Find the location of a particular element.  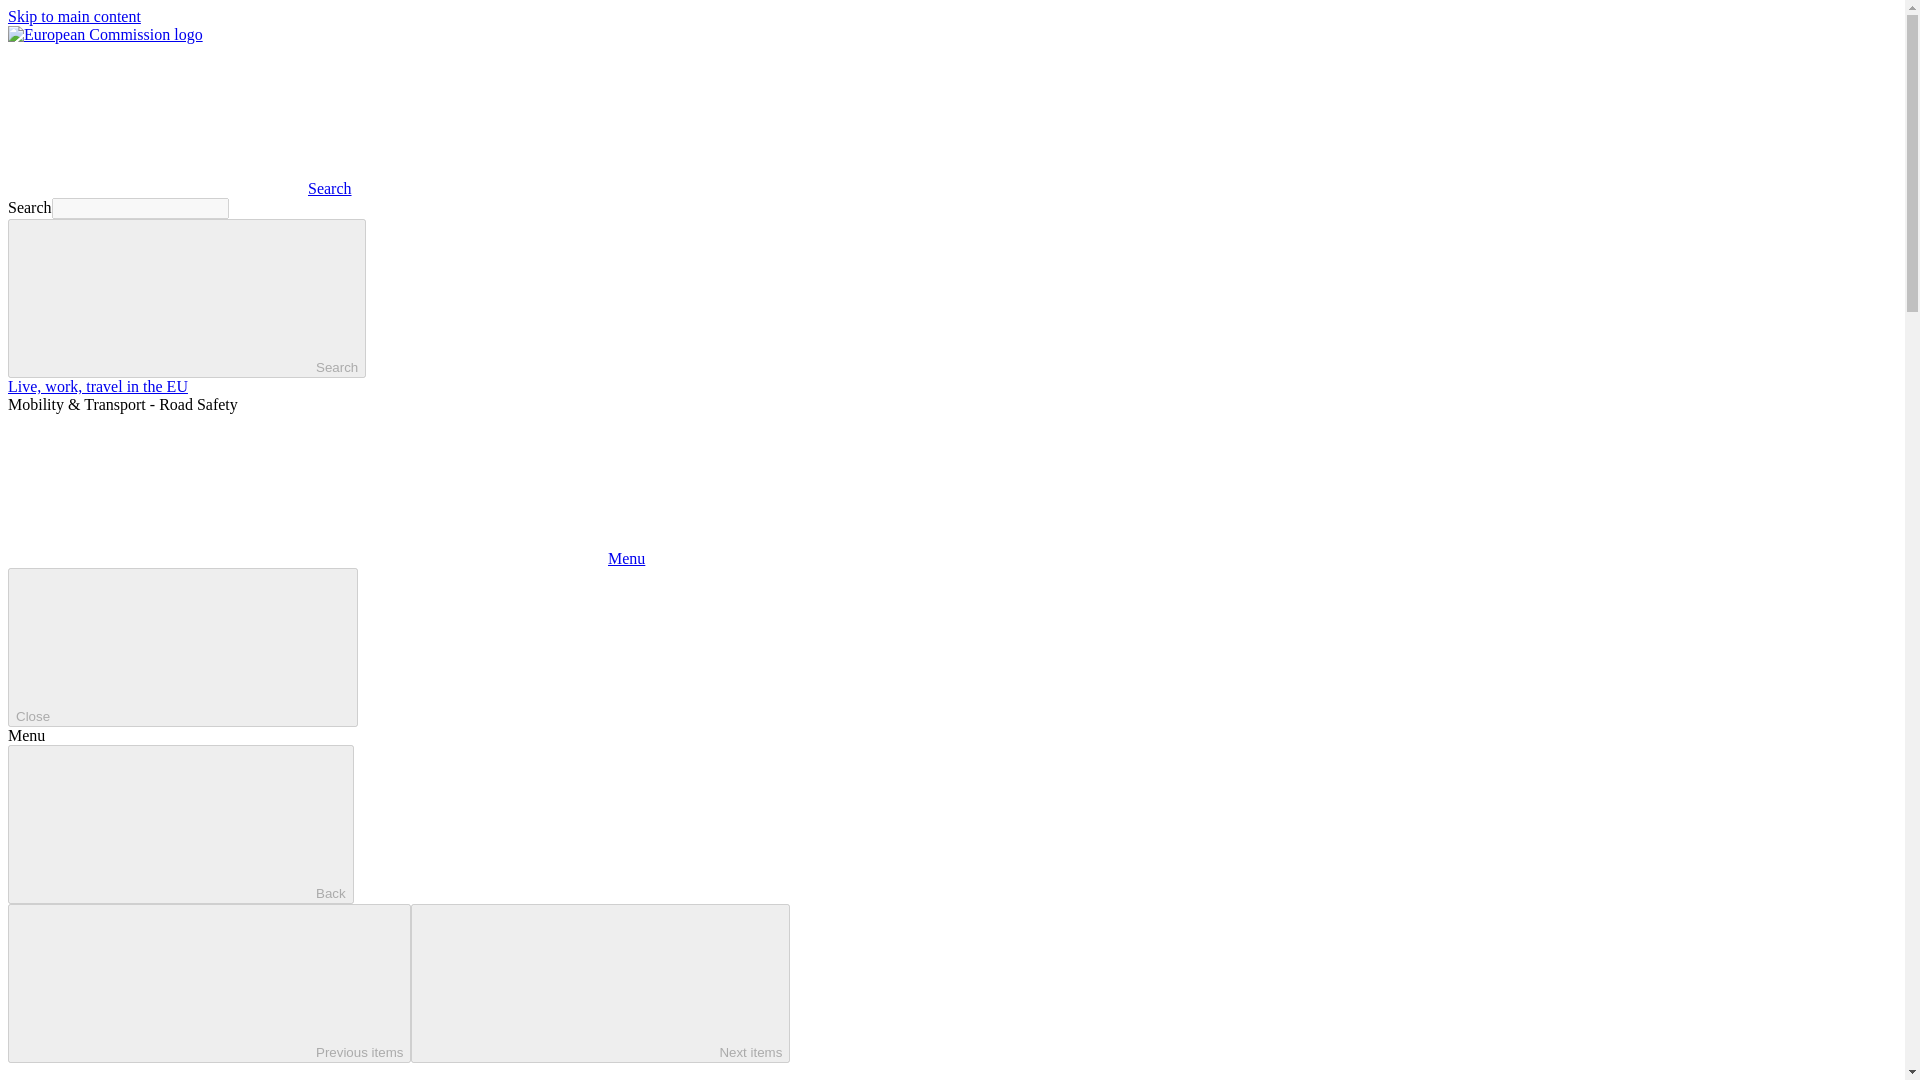

Search is located at coordinates (179, 188).